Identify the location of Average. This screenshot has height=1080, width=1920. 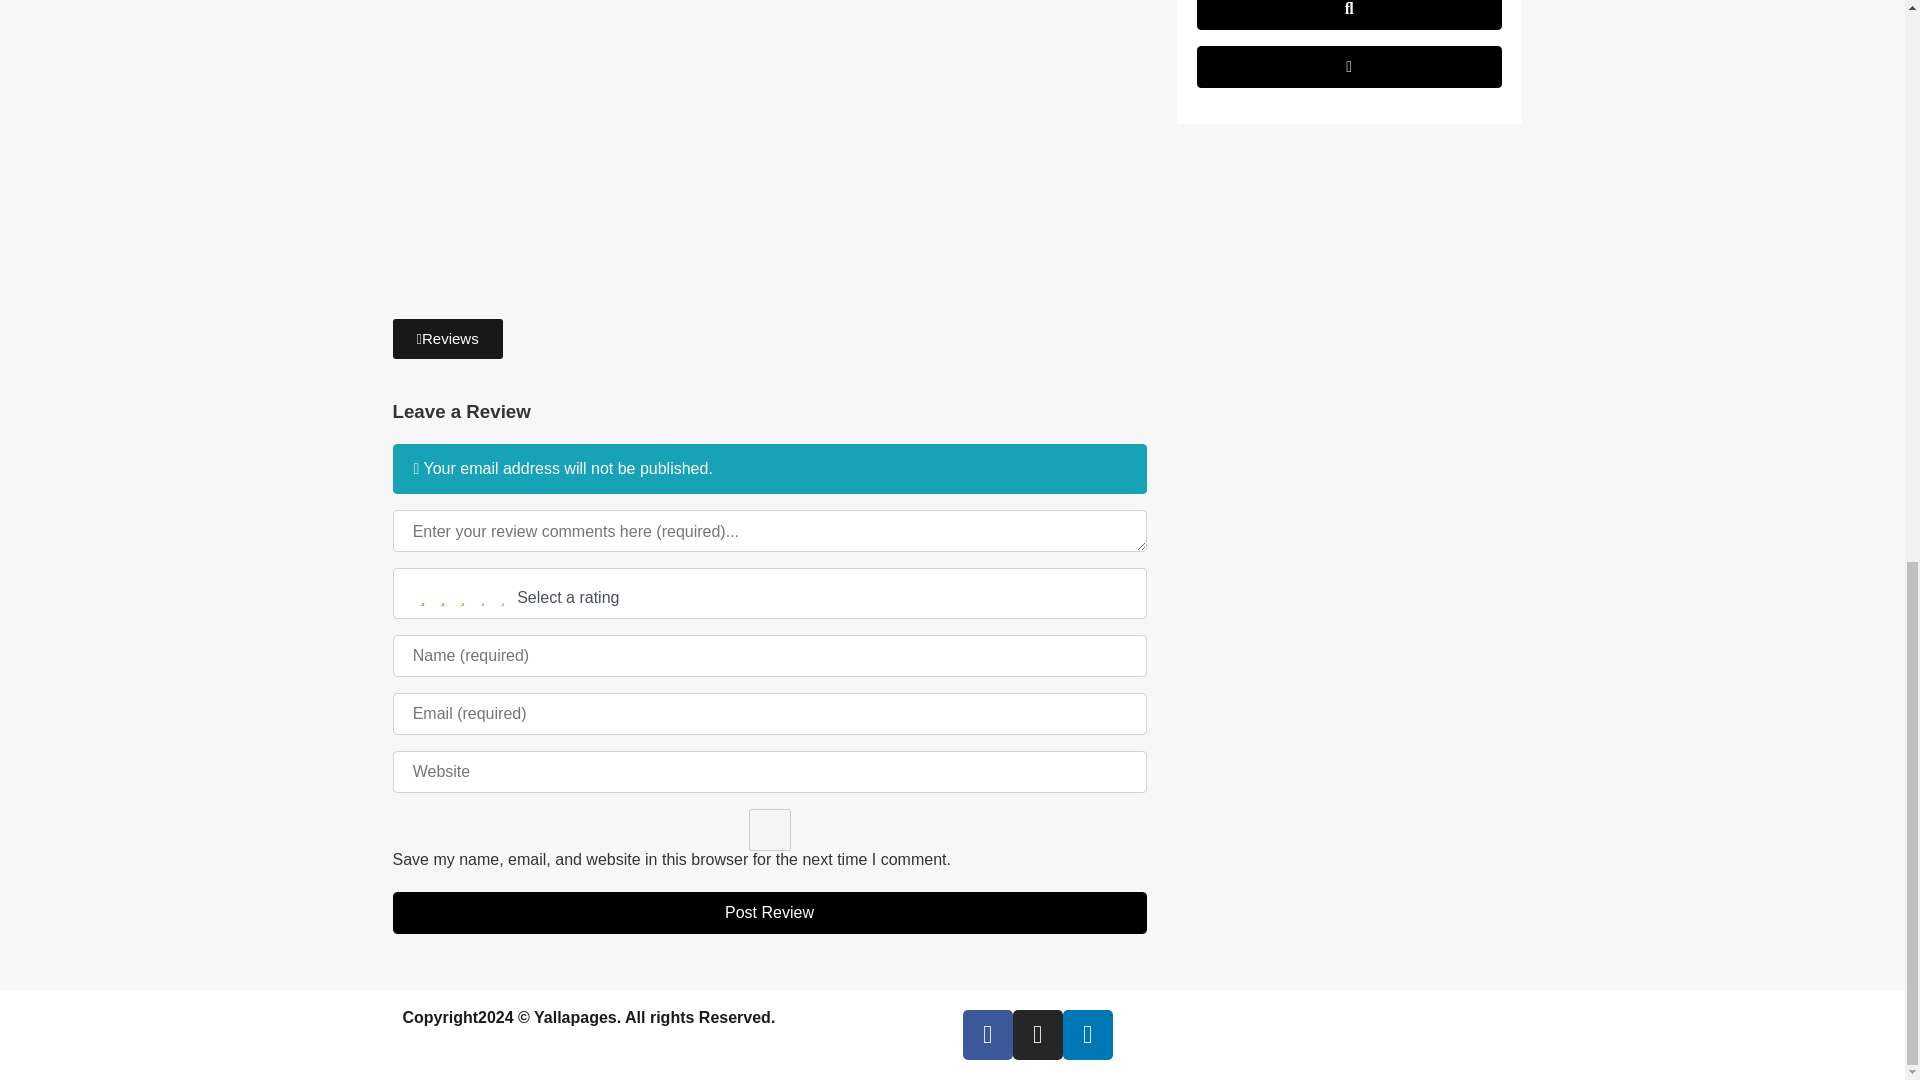
(462, 597).